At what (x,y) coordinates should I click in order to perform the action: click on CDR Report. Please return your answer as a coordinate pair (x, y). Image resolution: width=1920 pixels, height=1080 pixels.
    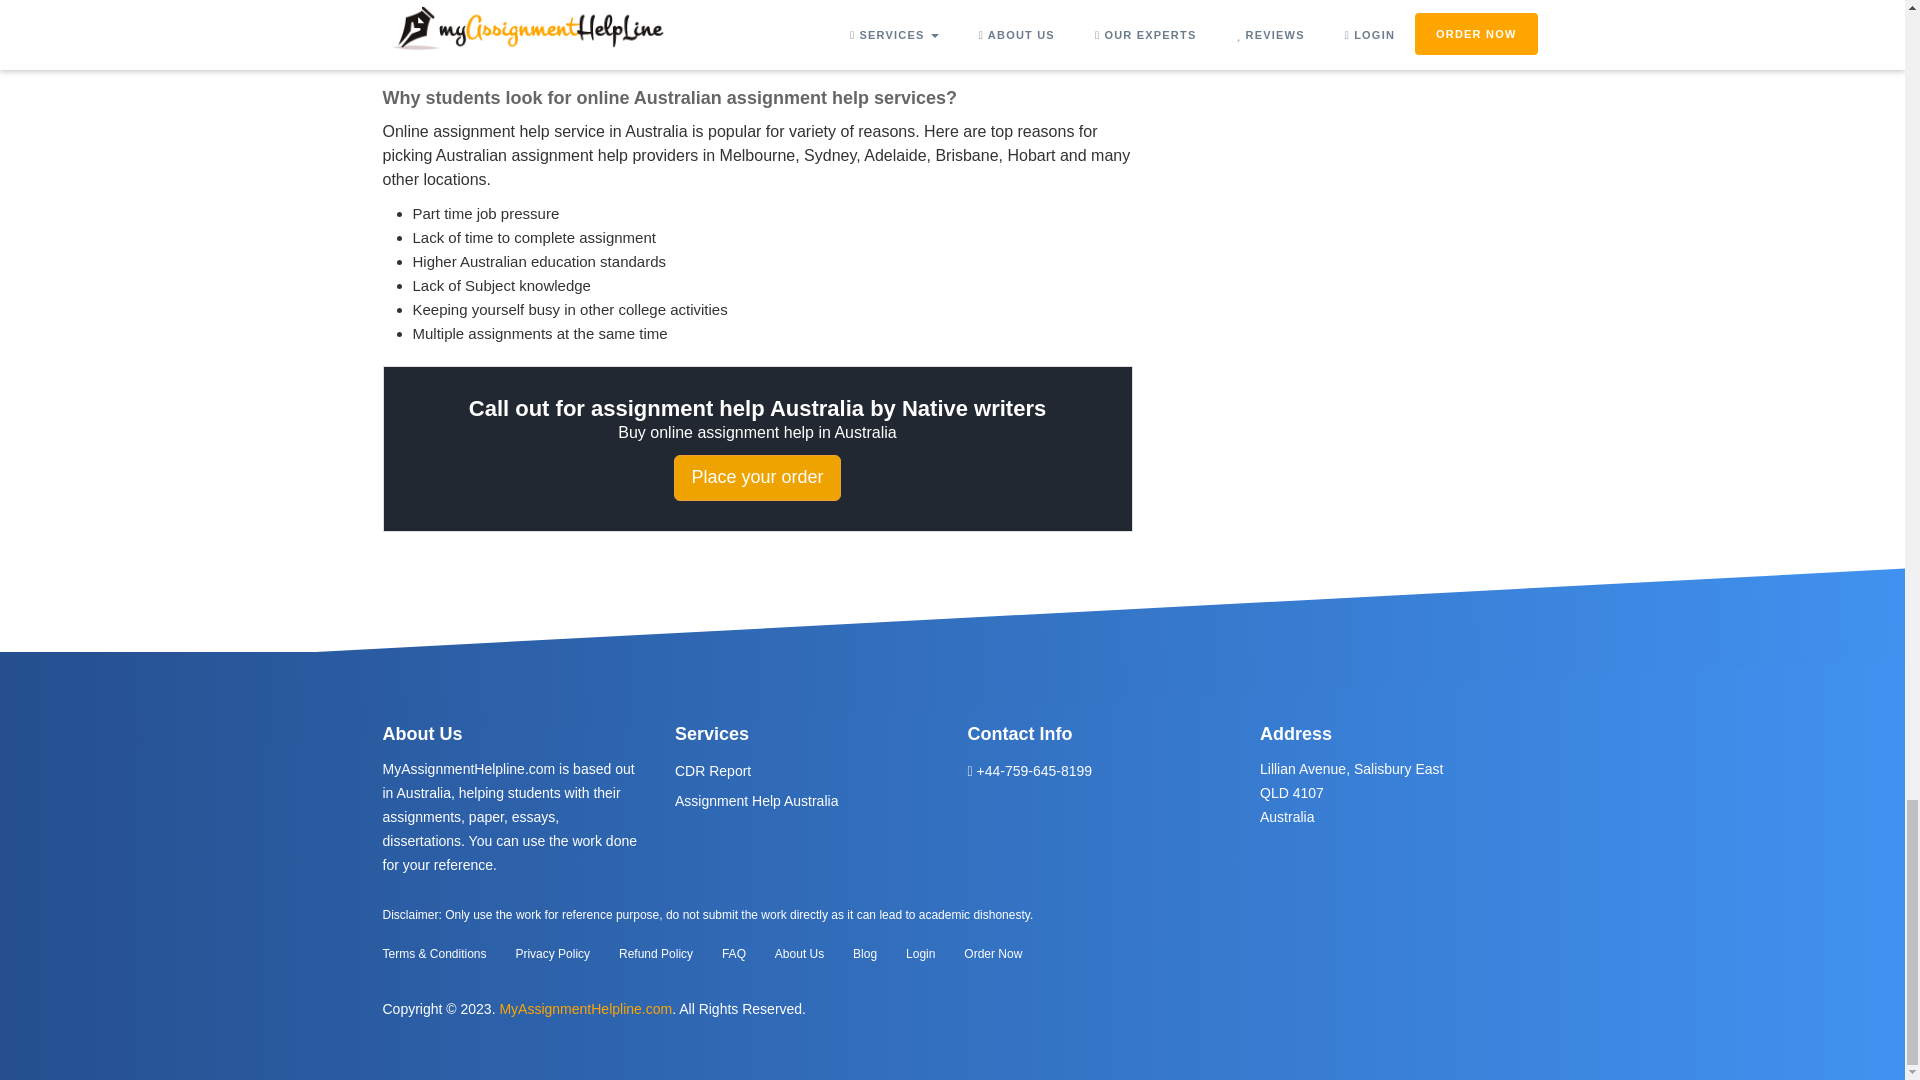
    Looking at the image, I should click on (712, 770).